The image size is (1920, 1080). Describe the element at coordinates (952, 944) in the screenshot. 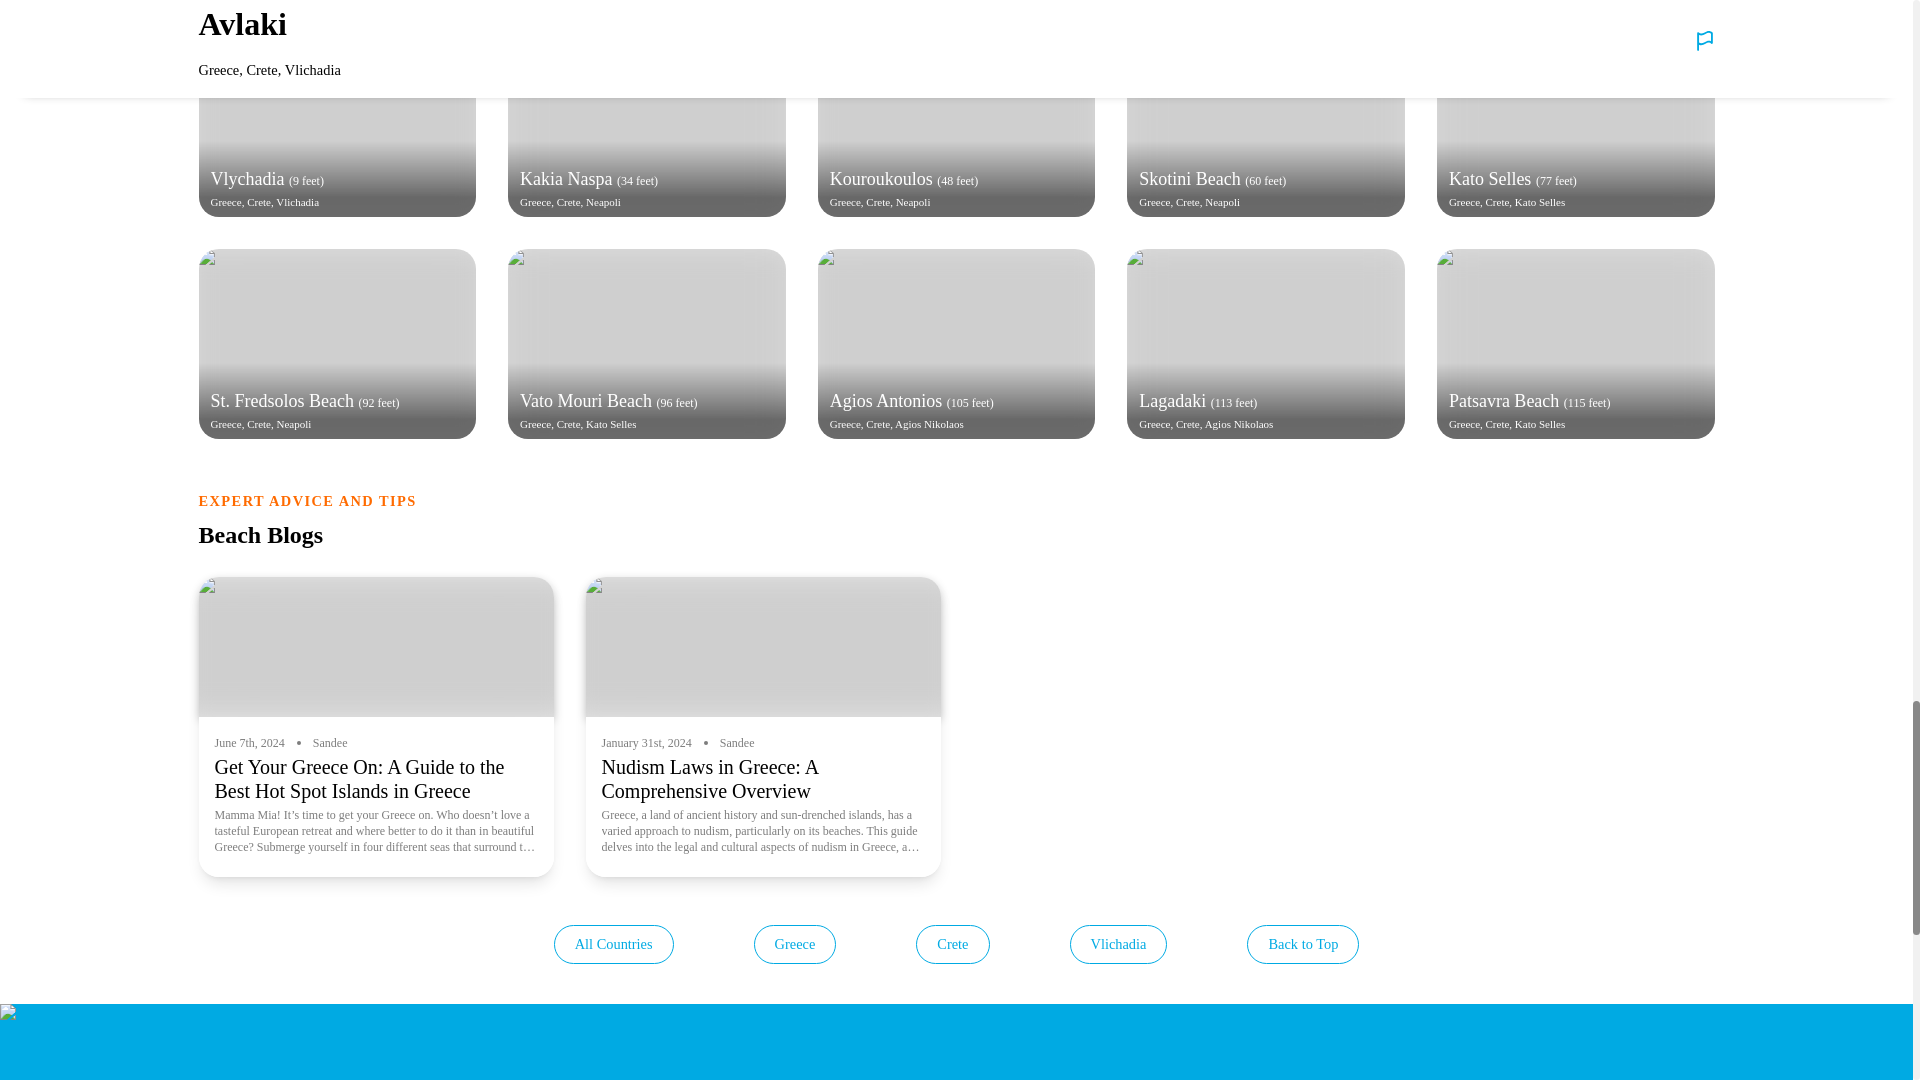

I see `Crete` at that location.